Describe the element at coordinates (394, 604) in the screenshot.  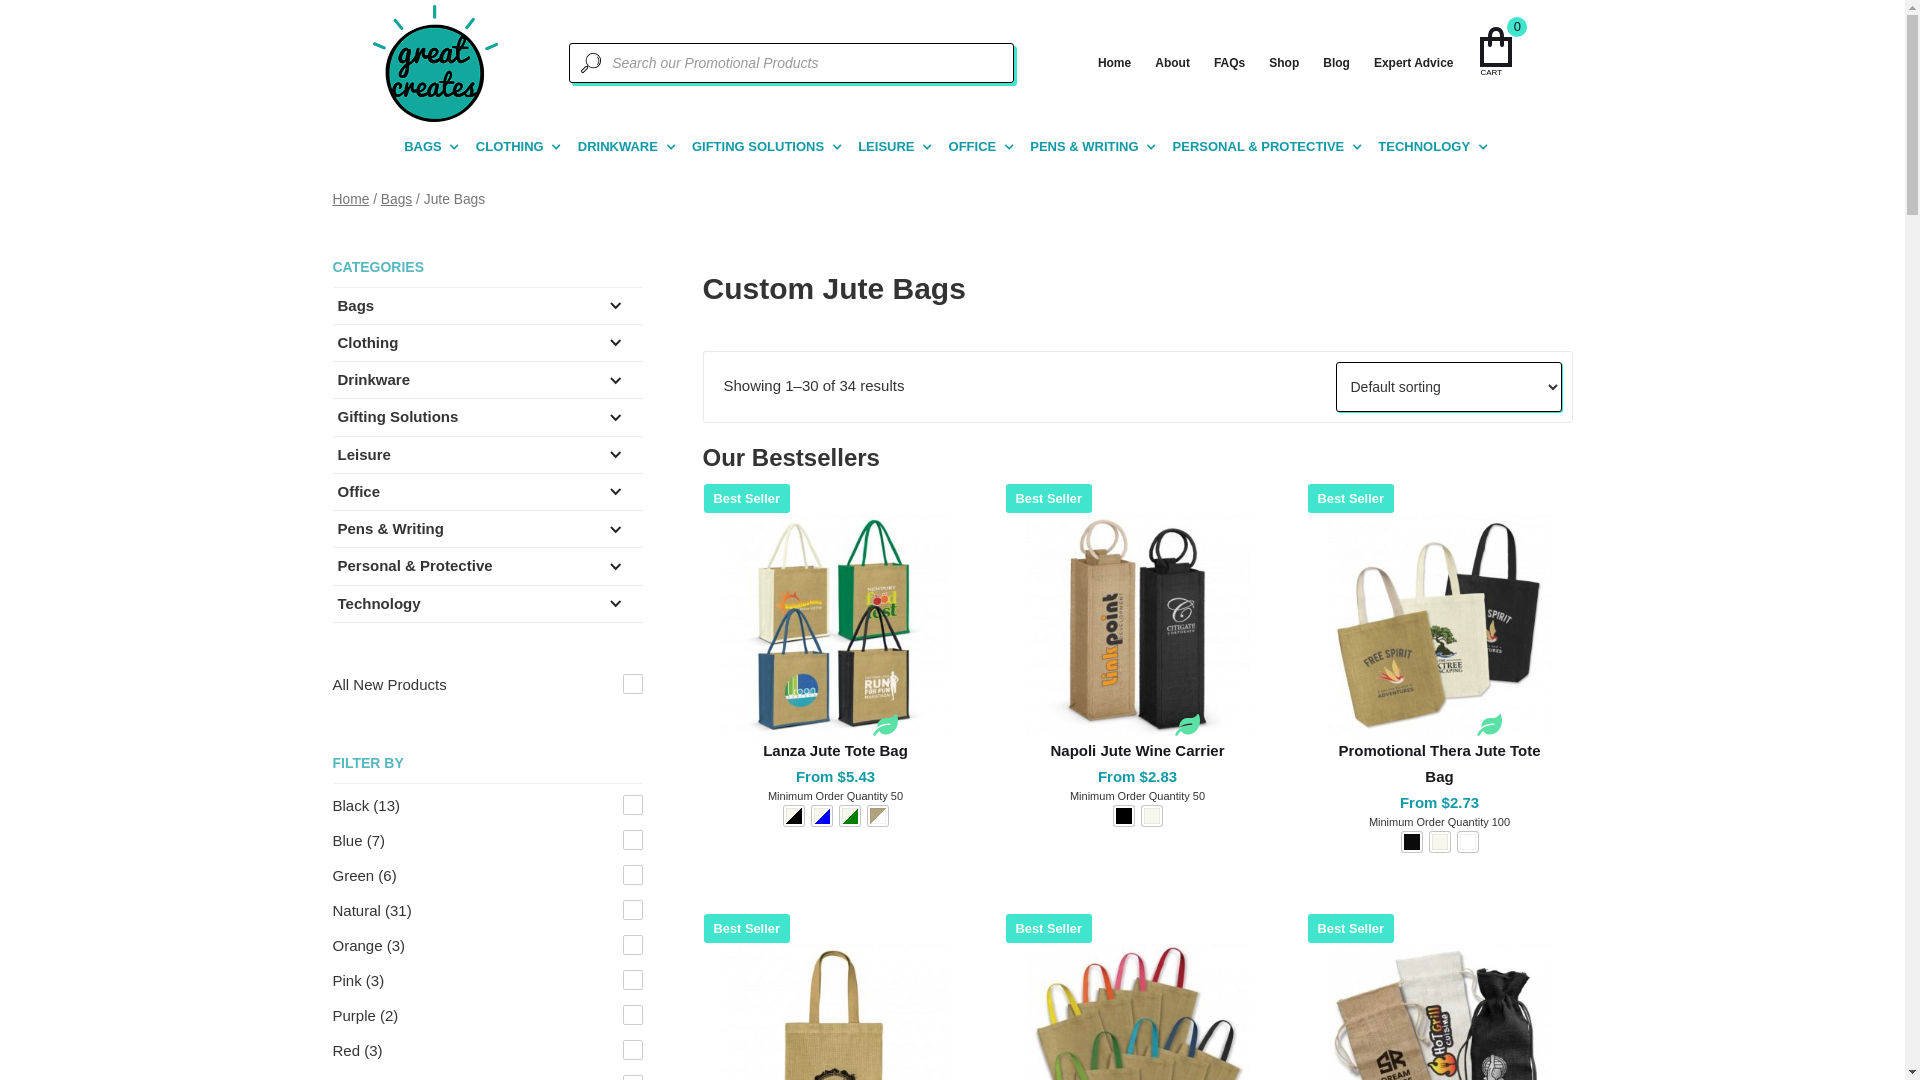
I see `Technology` at that location.